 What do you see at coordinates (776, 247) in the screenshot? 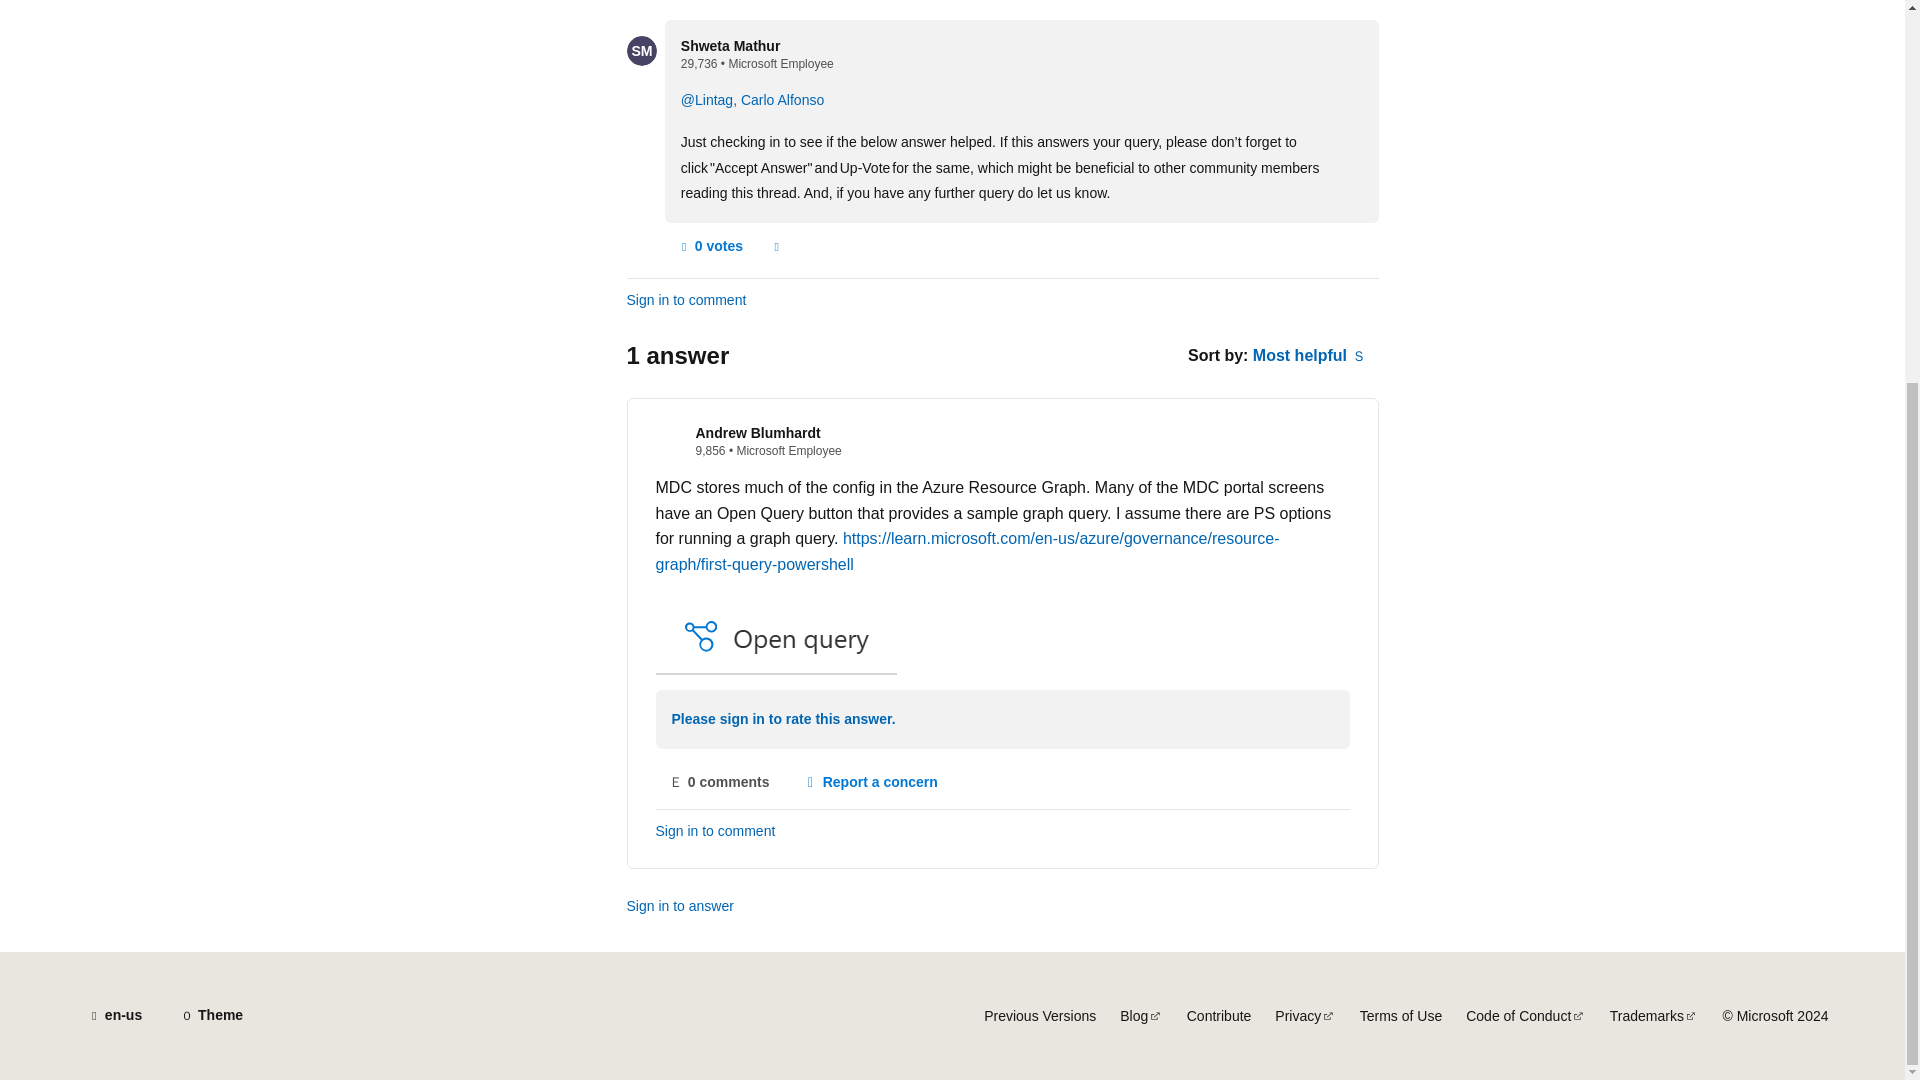
I see `Report a concern` at bounding box center [776, 247].